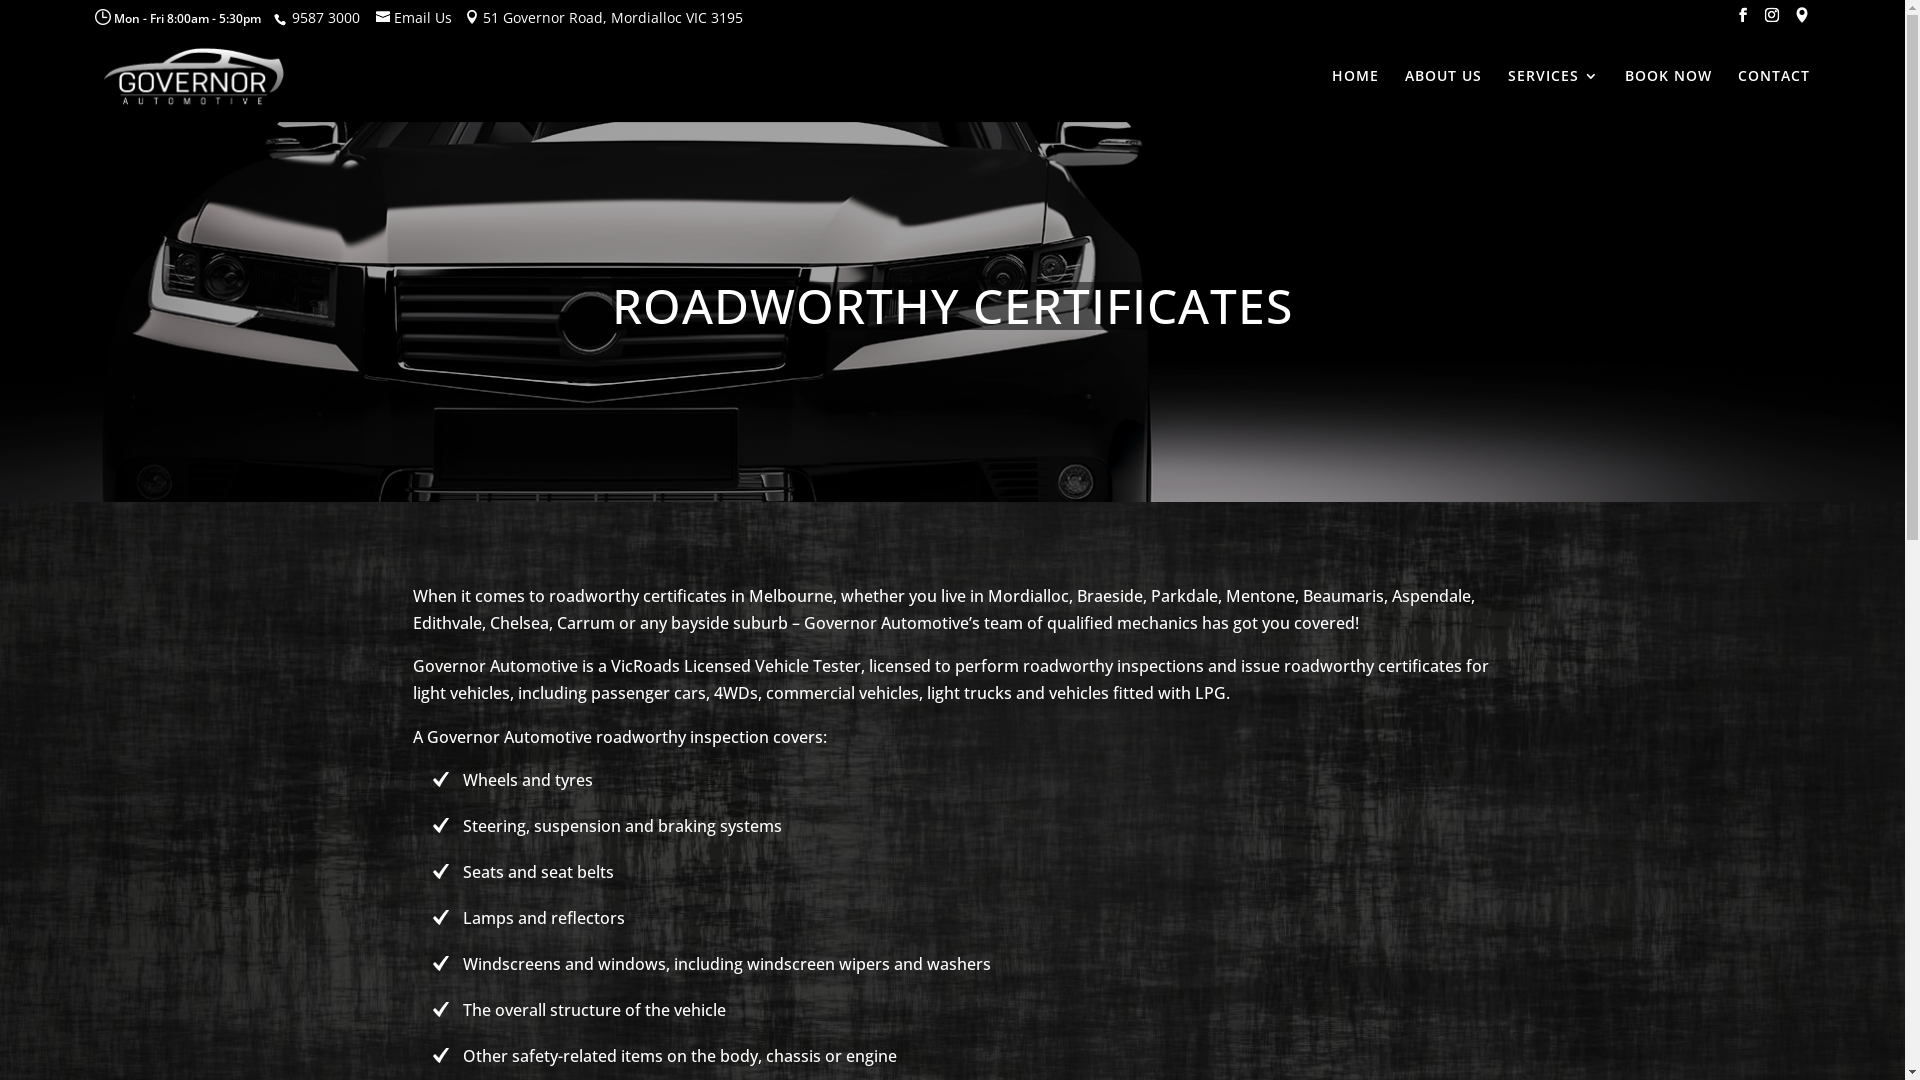  What do you see at coordinates (1668, 96) in the screenshot?
I see `BOOK NOW` at bounding box center [1668, 96].